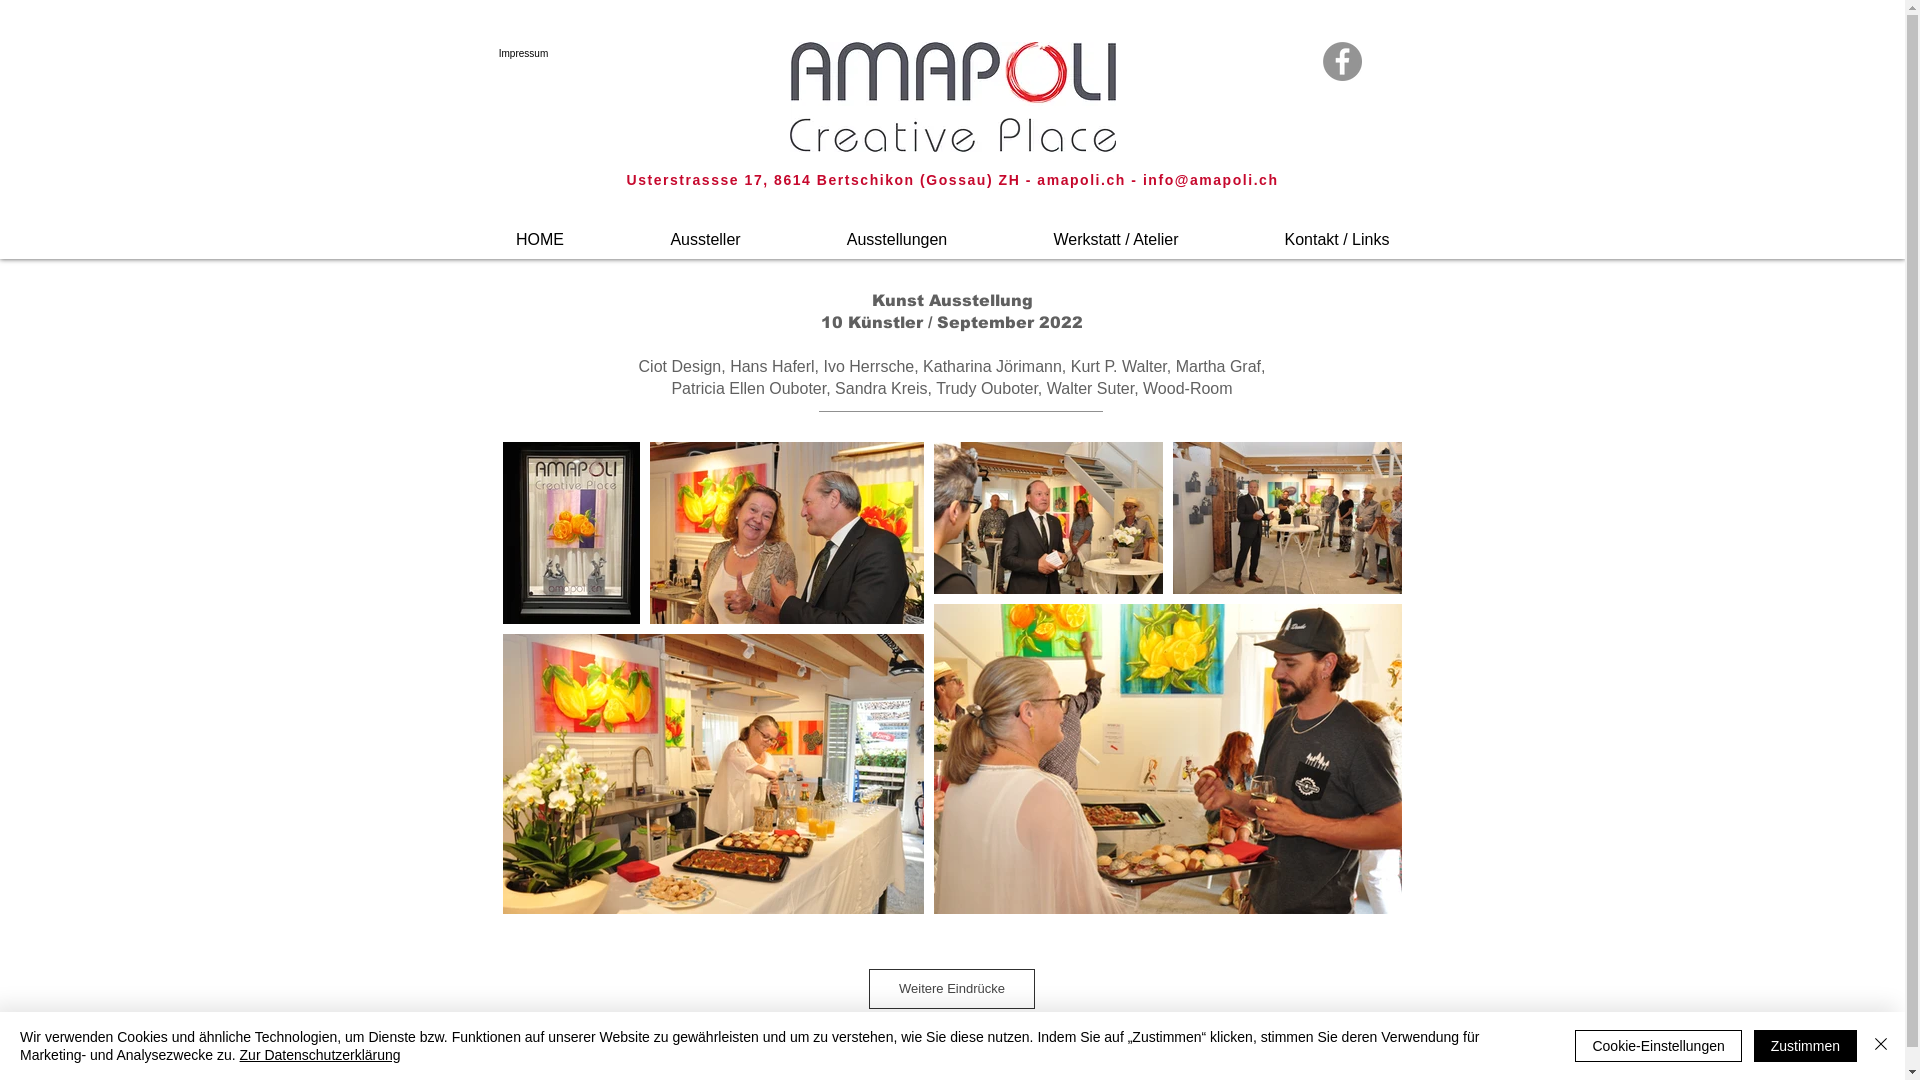 This screenshot has width=1920, height=1080. I want to click on info@amapoli.ch, so click(1211, 180).